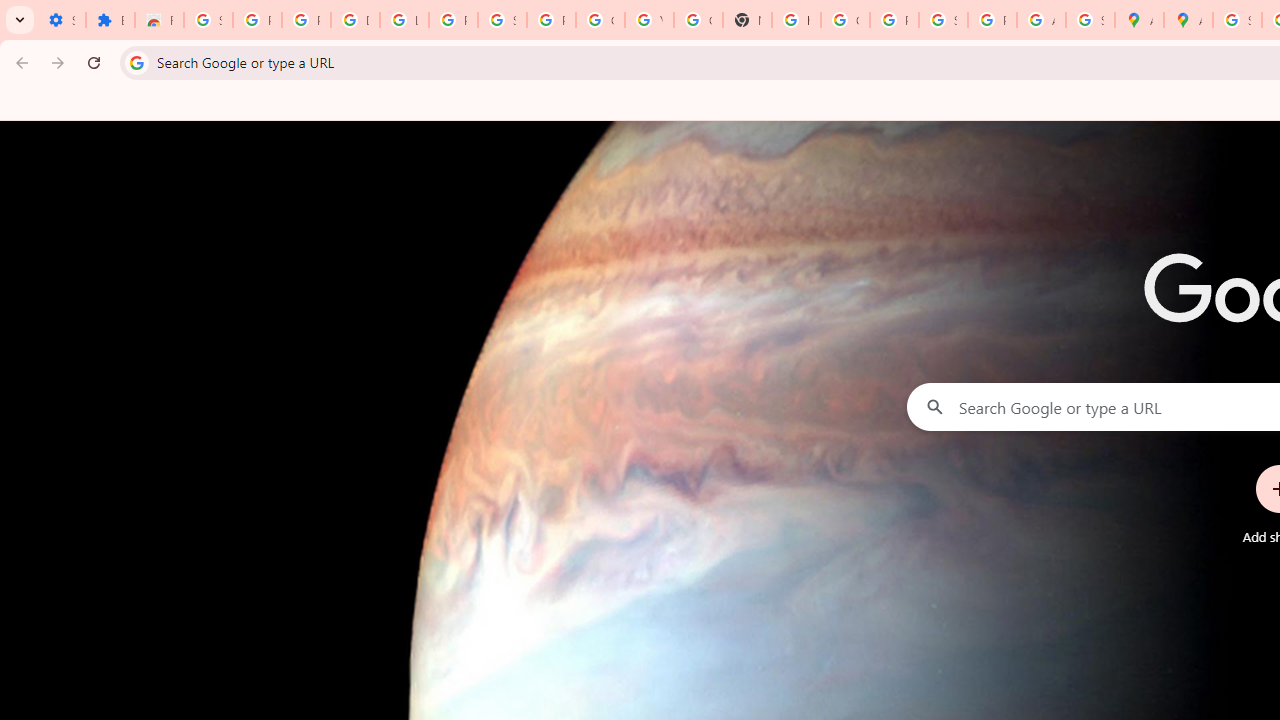  Describe the element at coordinates (356, 20) in the screenshot. I see `Delete photos & videos - Computer - Google Photos Help` at that location.